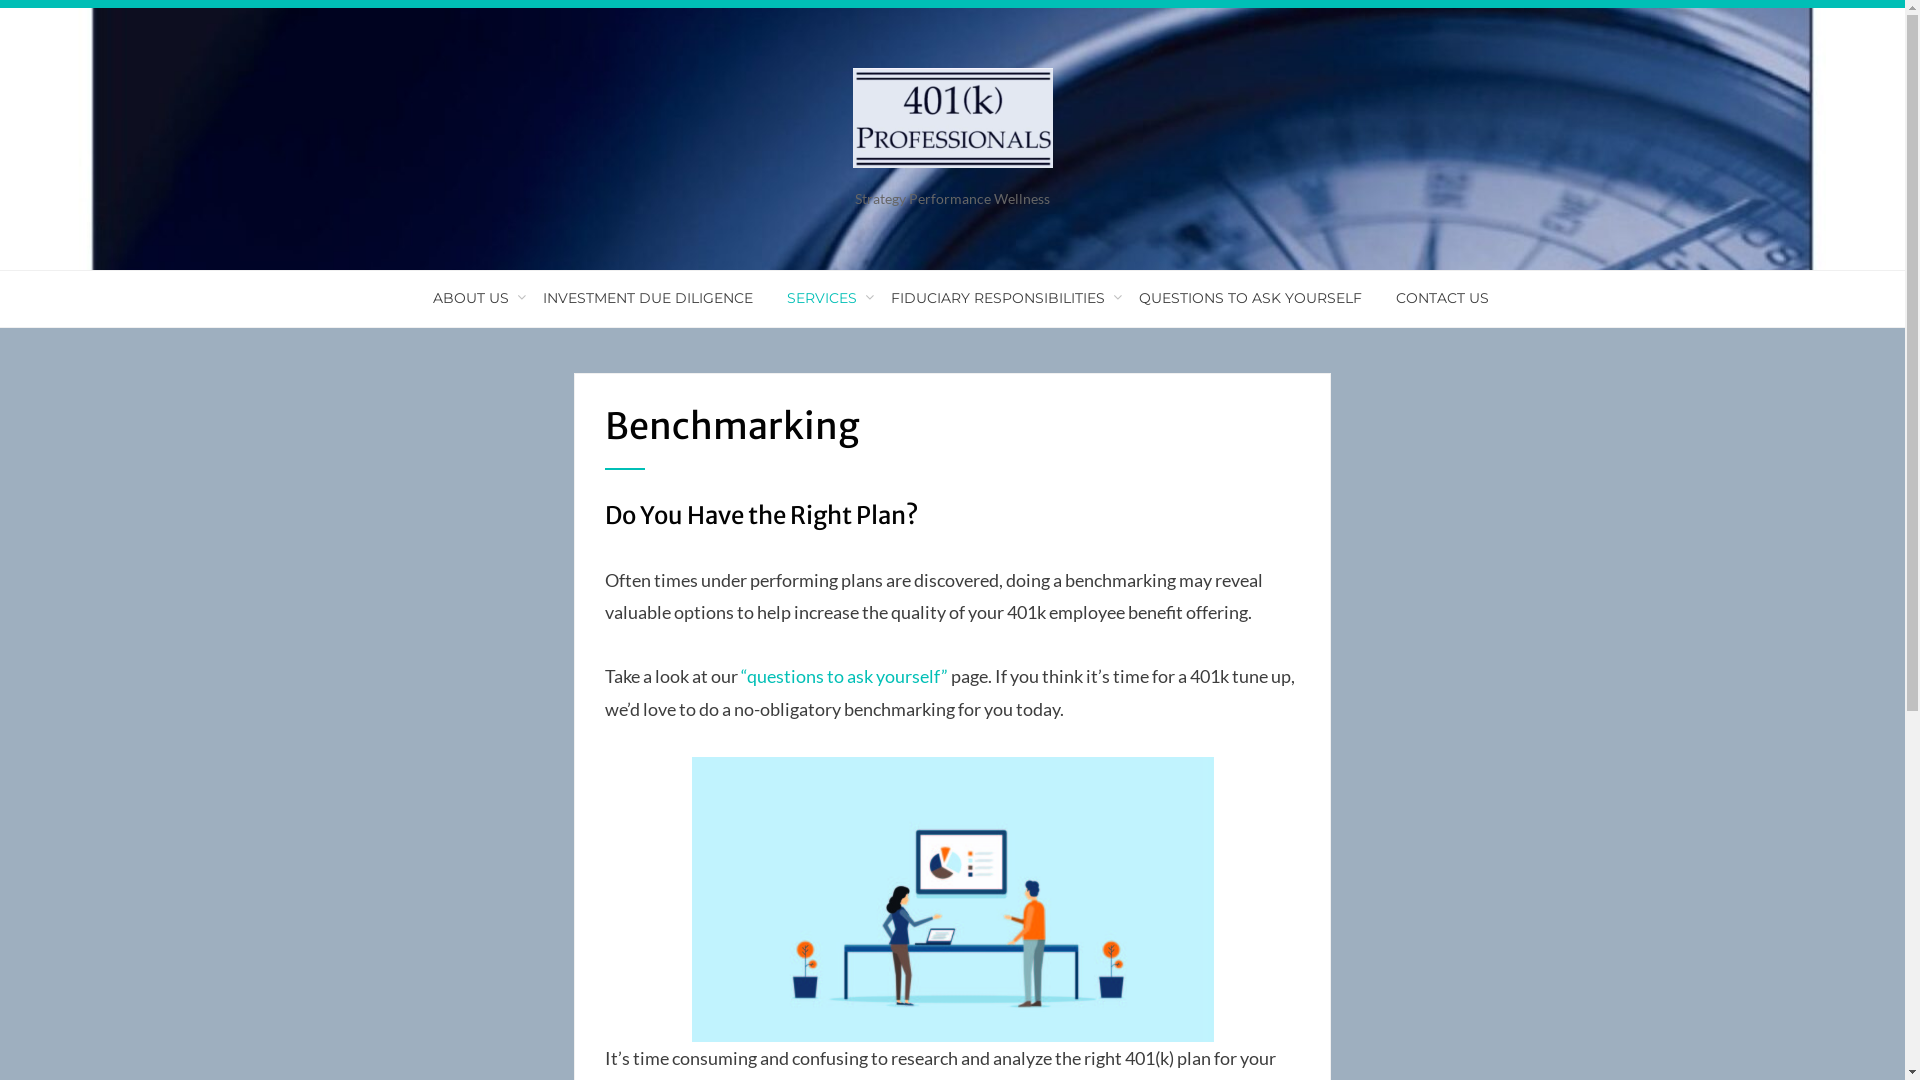 This screenshot has width=1920, height=1080. What do you see at coordinates (998, 298) in the screenshot?
I see `FIDUCIARY RESPONSIBILITIES` at bounding box center [998, 298].